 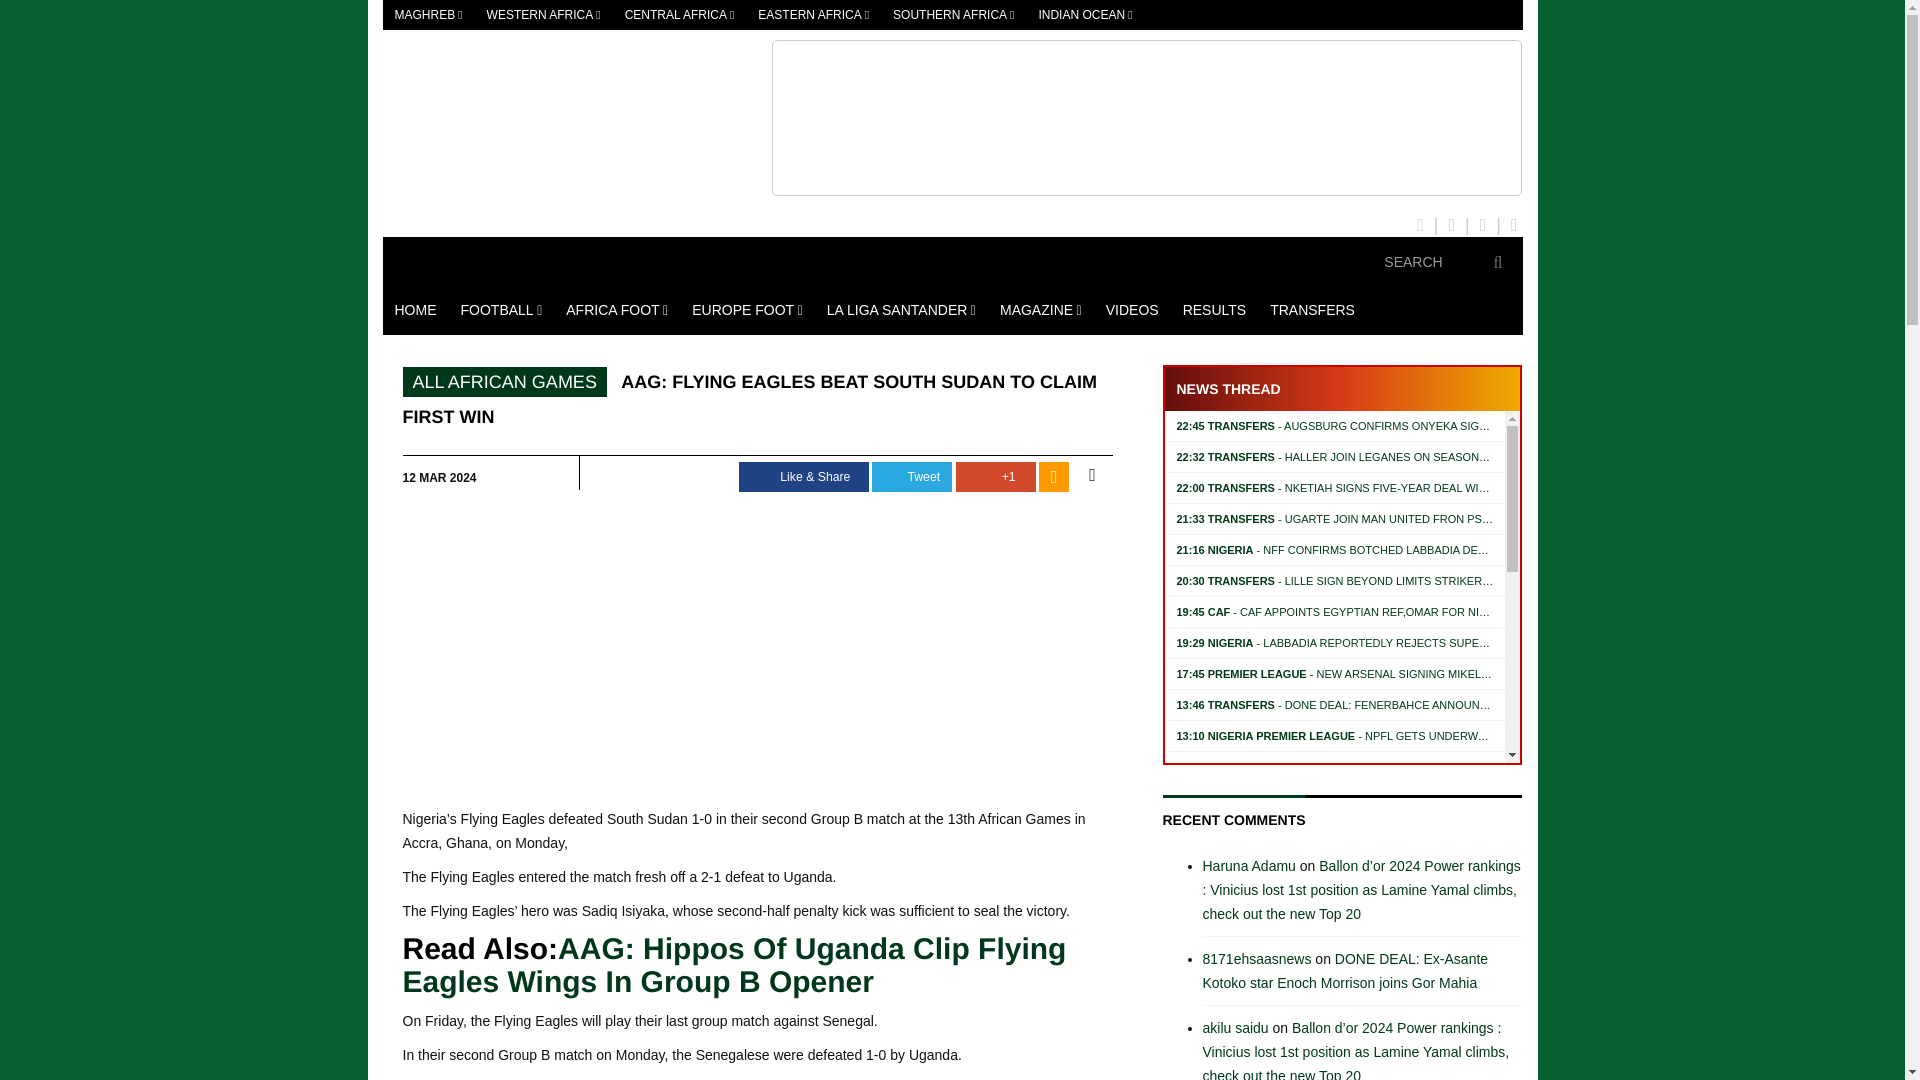 What do you see at coordinates (912, 477) in the screenshot?
I see `Share on Twitter` at bounding box center [912, 477].